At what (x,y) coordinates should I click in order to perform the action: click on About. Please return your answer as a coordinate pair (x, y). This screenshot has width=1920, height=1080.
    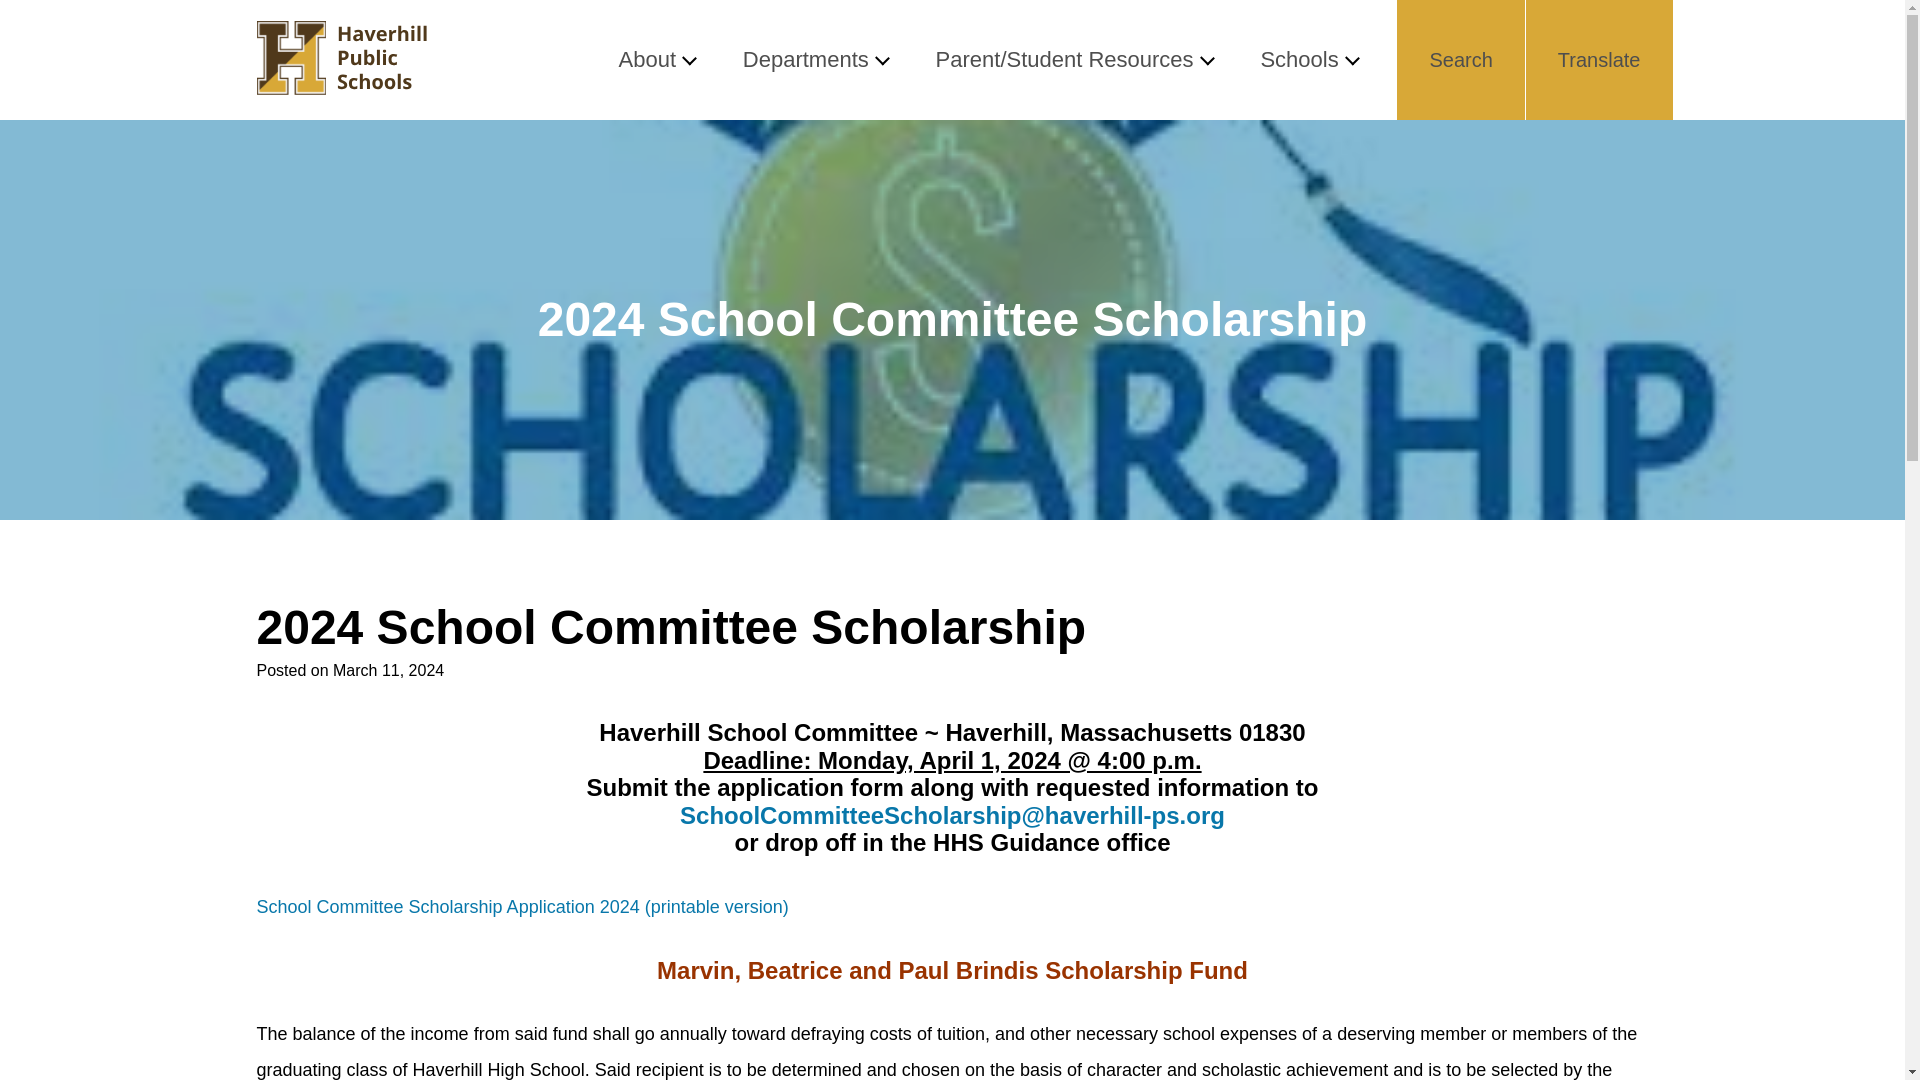
    Looking at the image, I should click on (656, 60).